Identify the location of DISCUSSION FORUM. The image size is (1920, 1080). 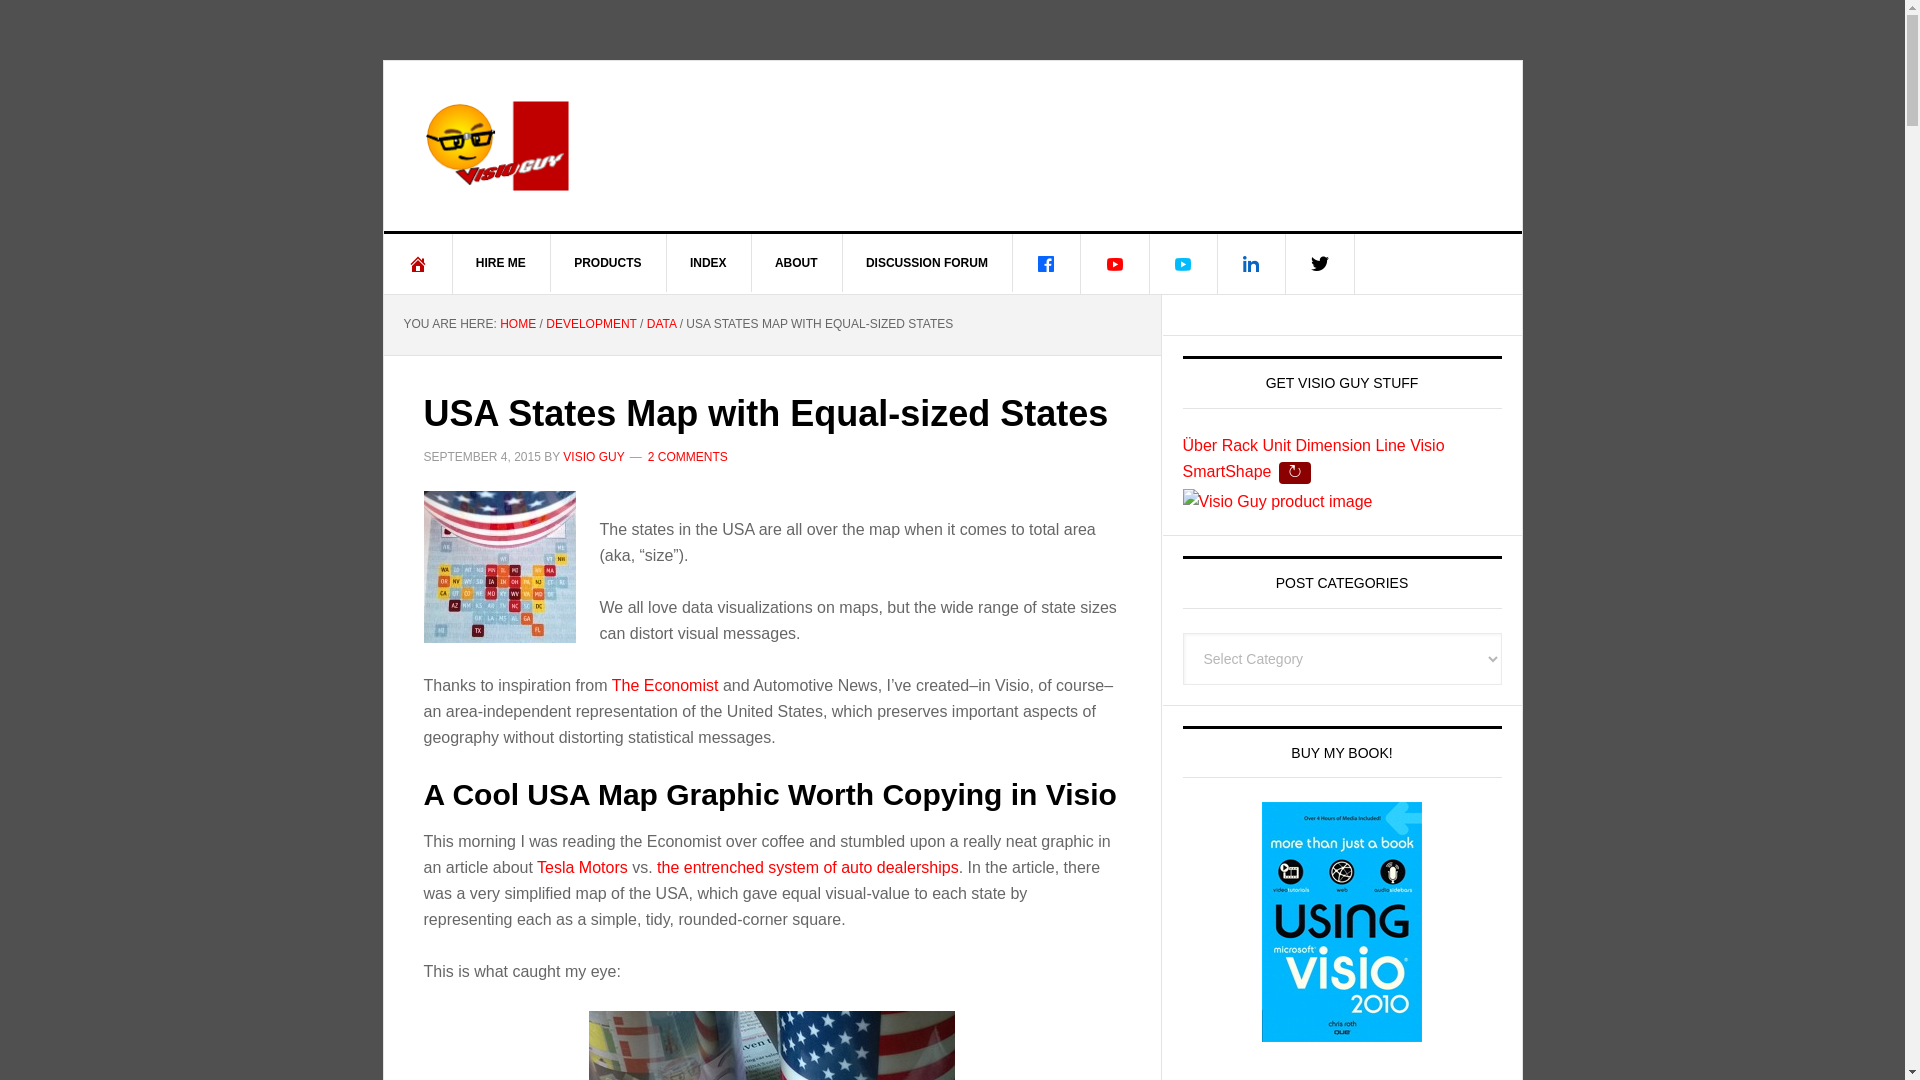
(928, 262).